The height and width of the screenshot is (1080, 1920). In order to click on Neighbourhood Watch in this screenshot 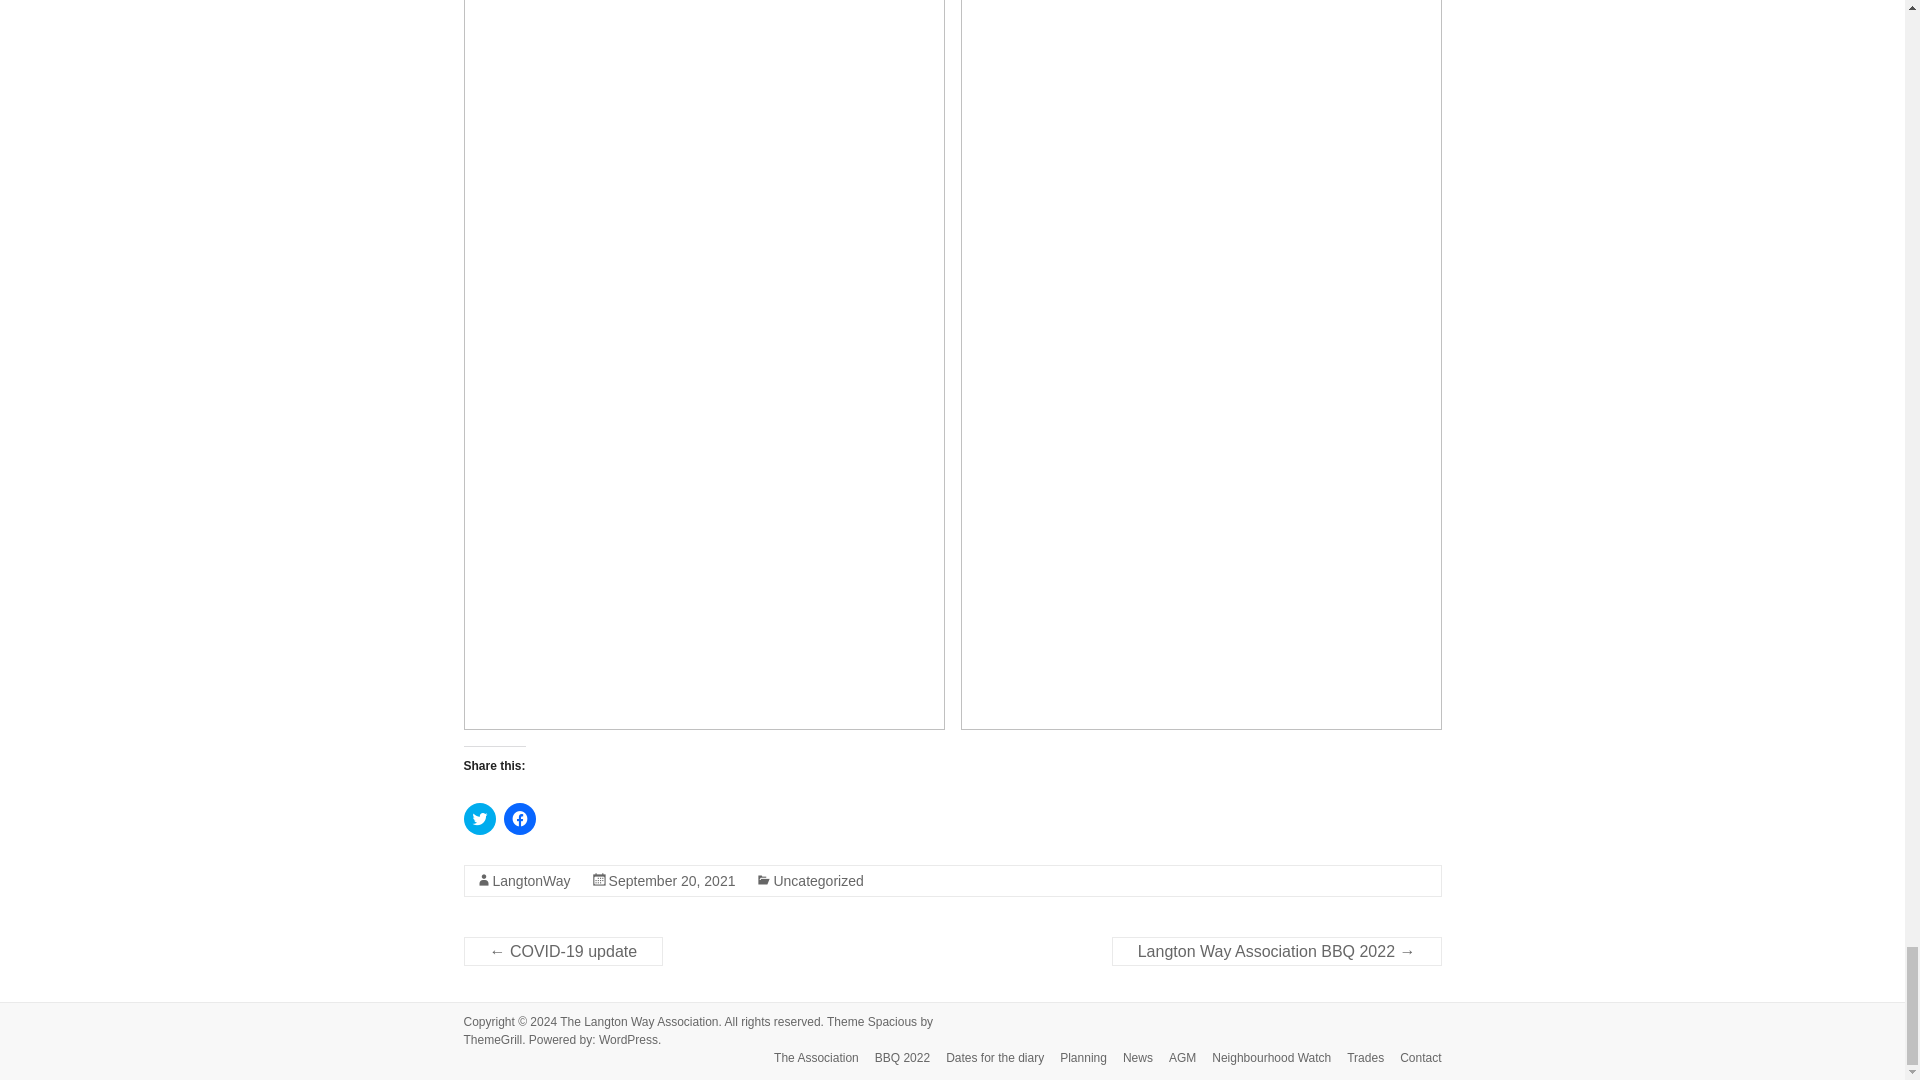, I will do `click(1263, 1059)`.